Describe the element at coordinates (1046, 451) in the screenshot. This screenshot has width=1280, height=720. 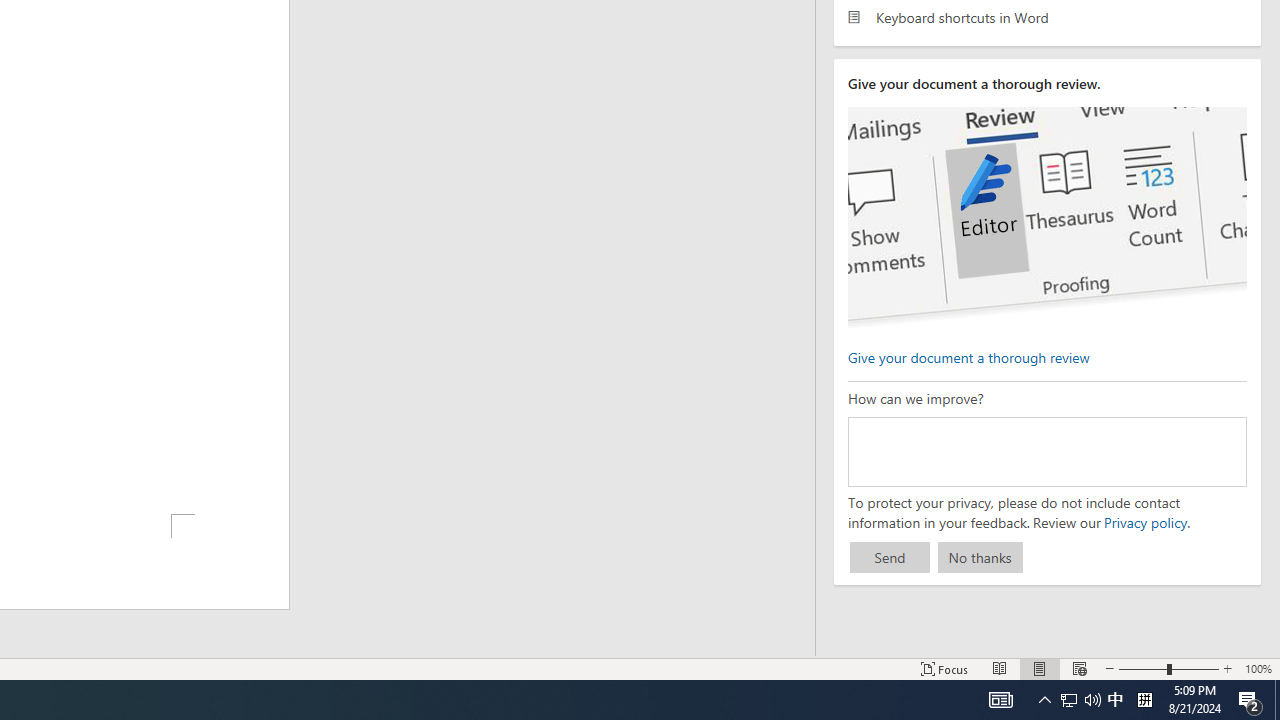
I see `How can we improve?` at that location.